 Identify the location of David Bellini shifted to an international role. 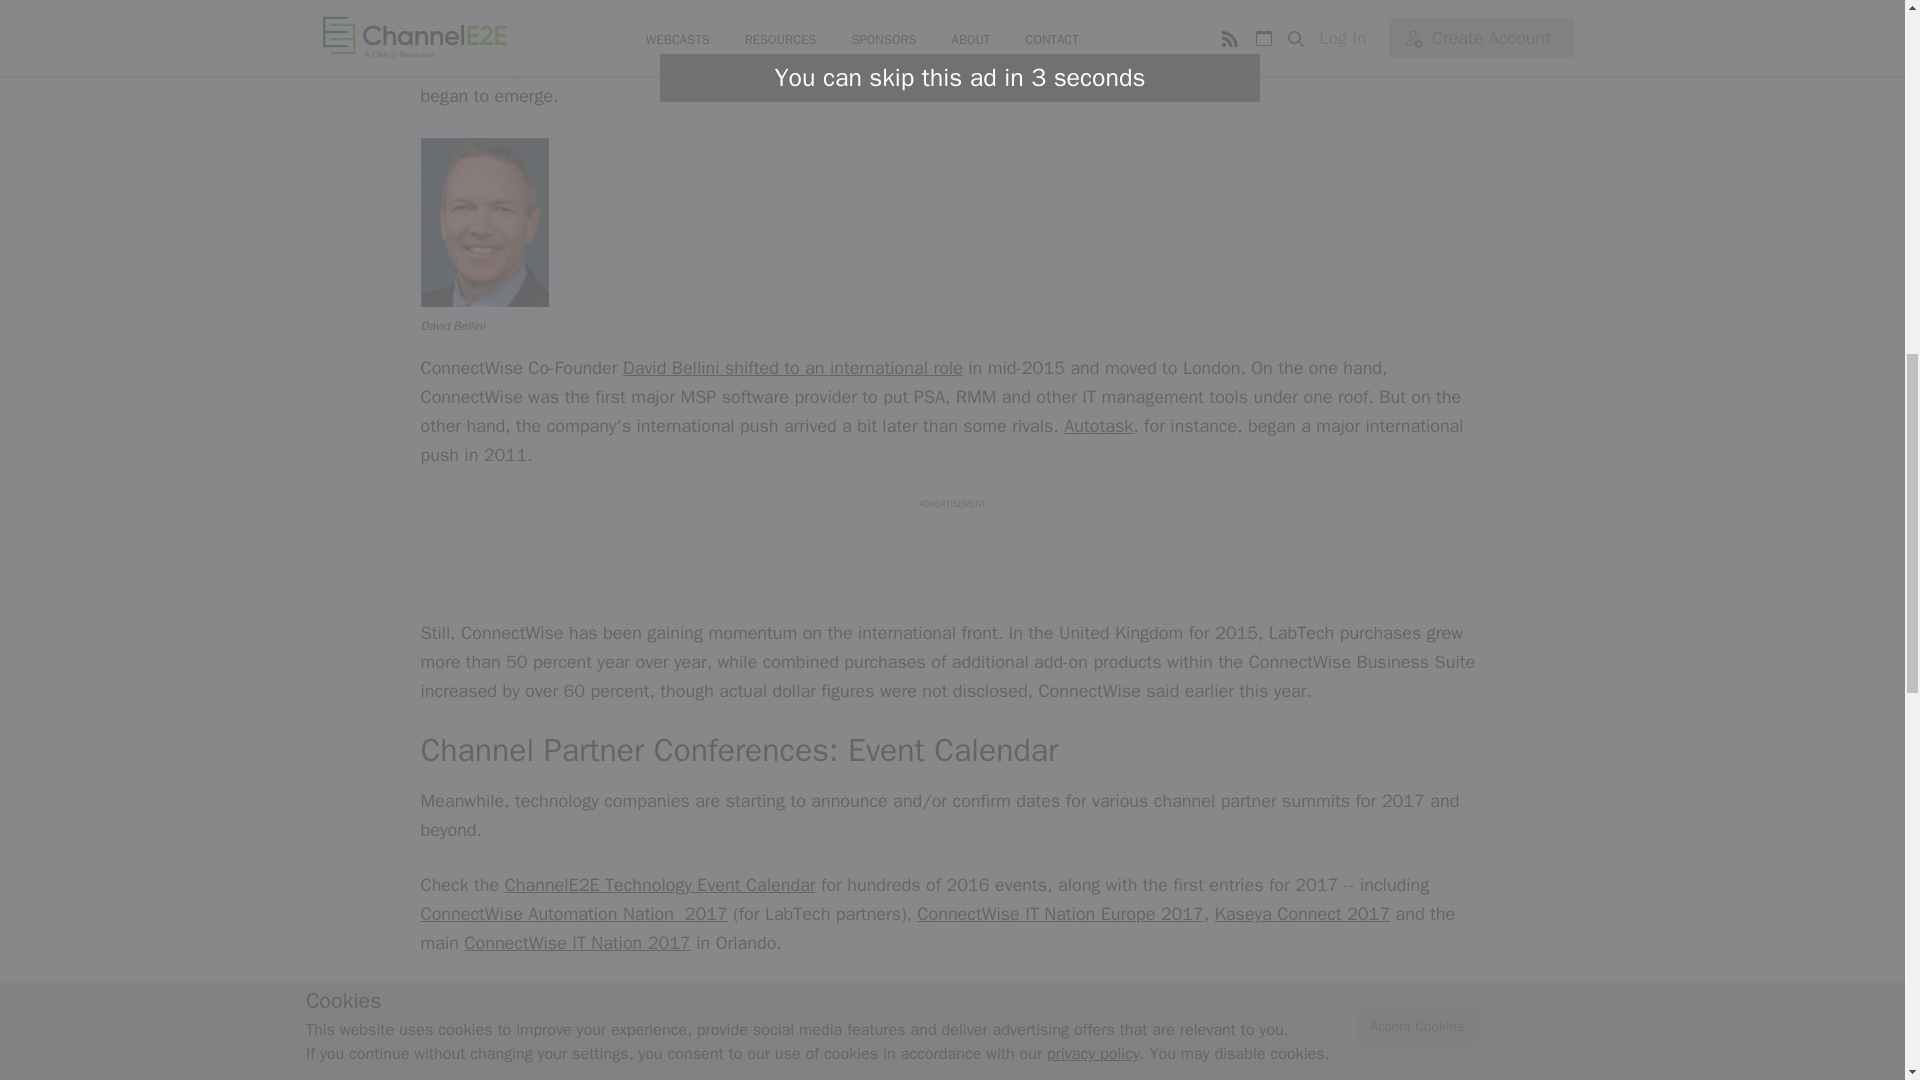
(792, 368).